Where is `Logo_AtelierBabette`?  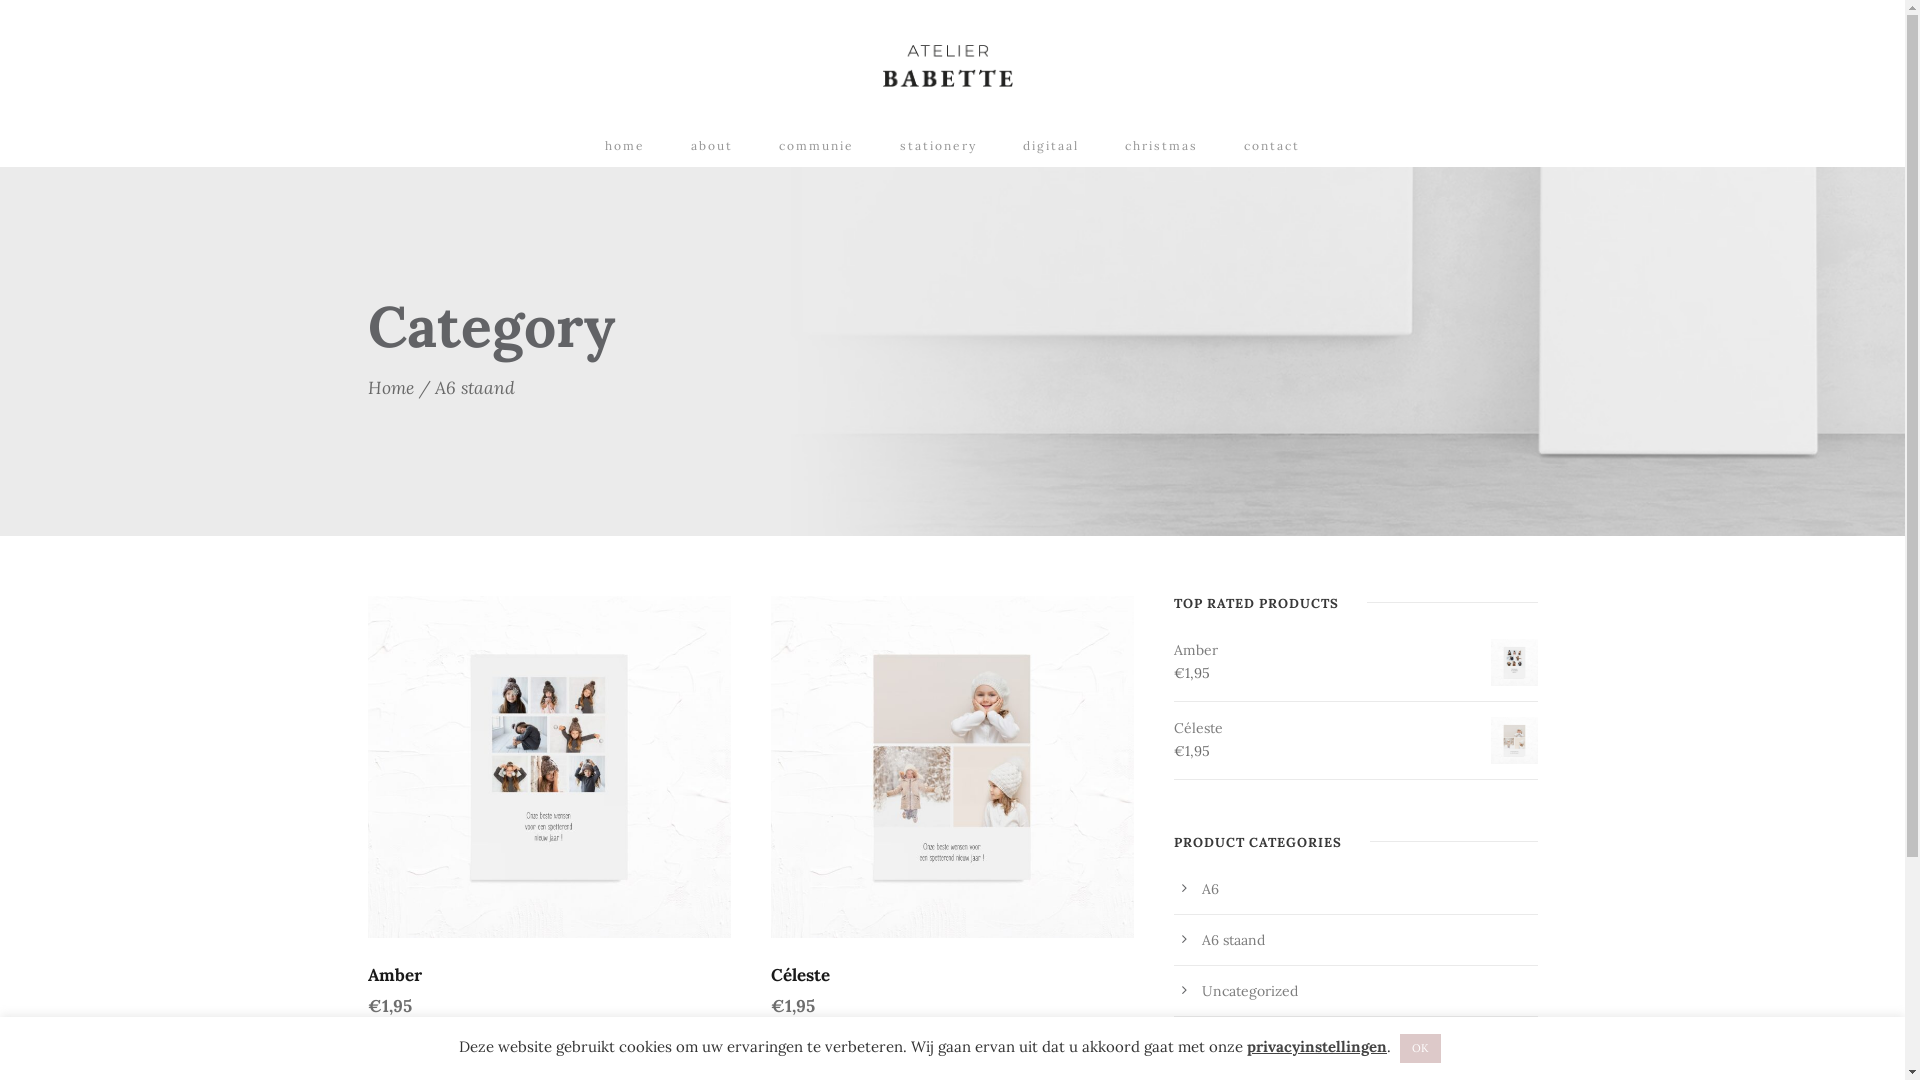
Logo_AtelierBabette is located at coordinates (947, 66).